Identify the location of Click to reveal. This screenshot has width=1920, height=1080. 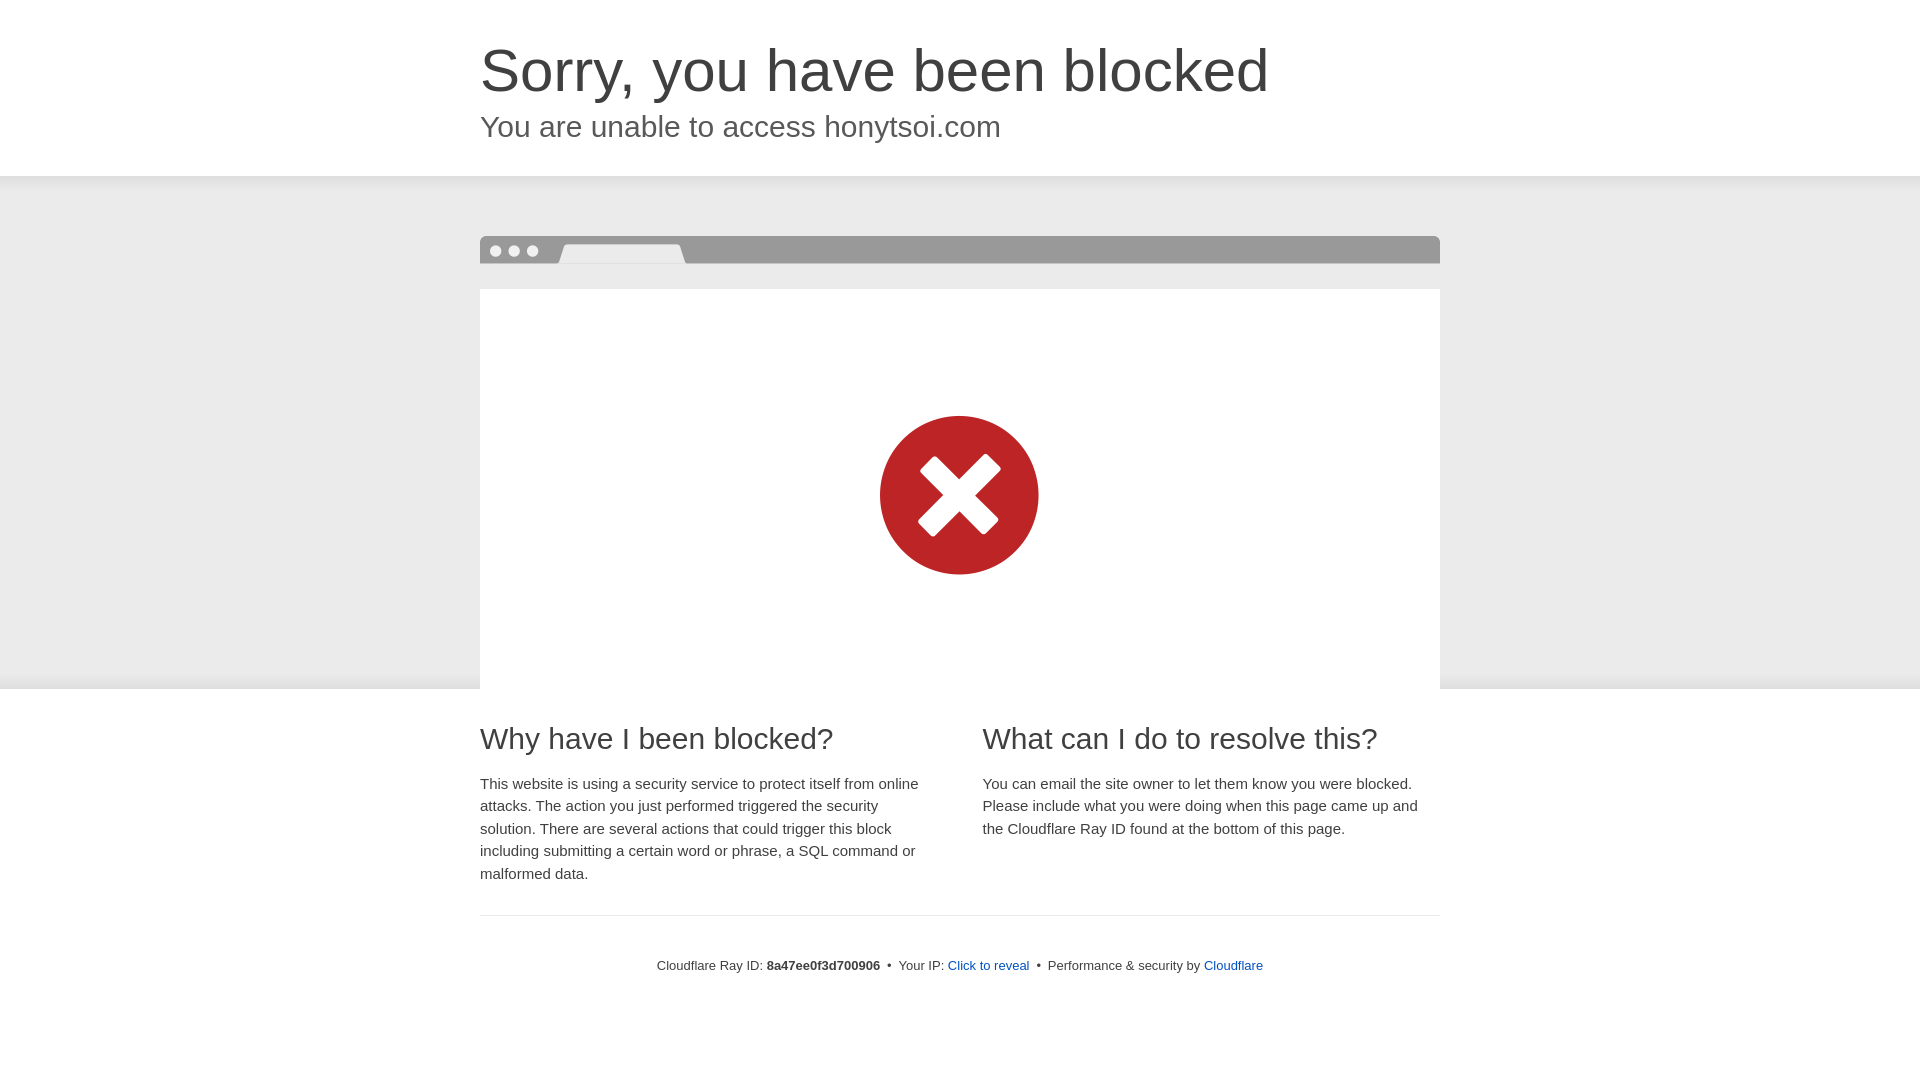
(988, 966).